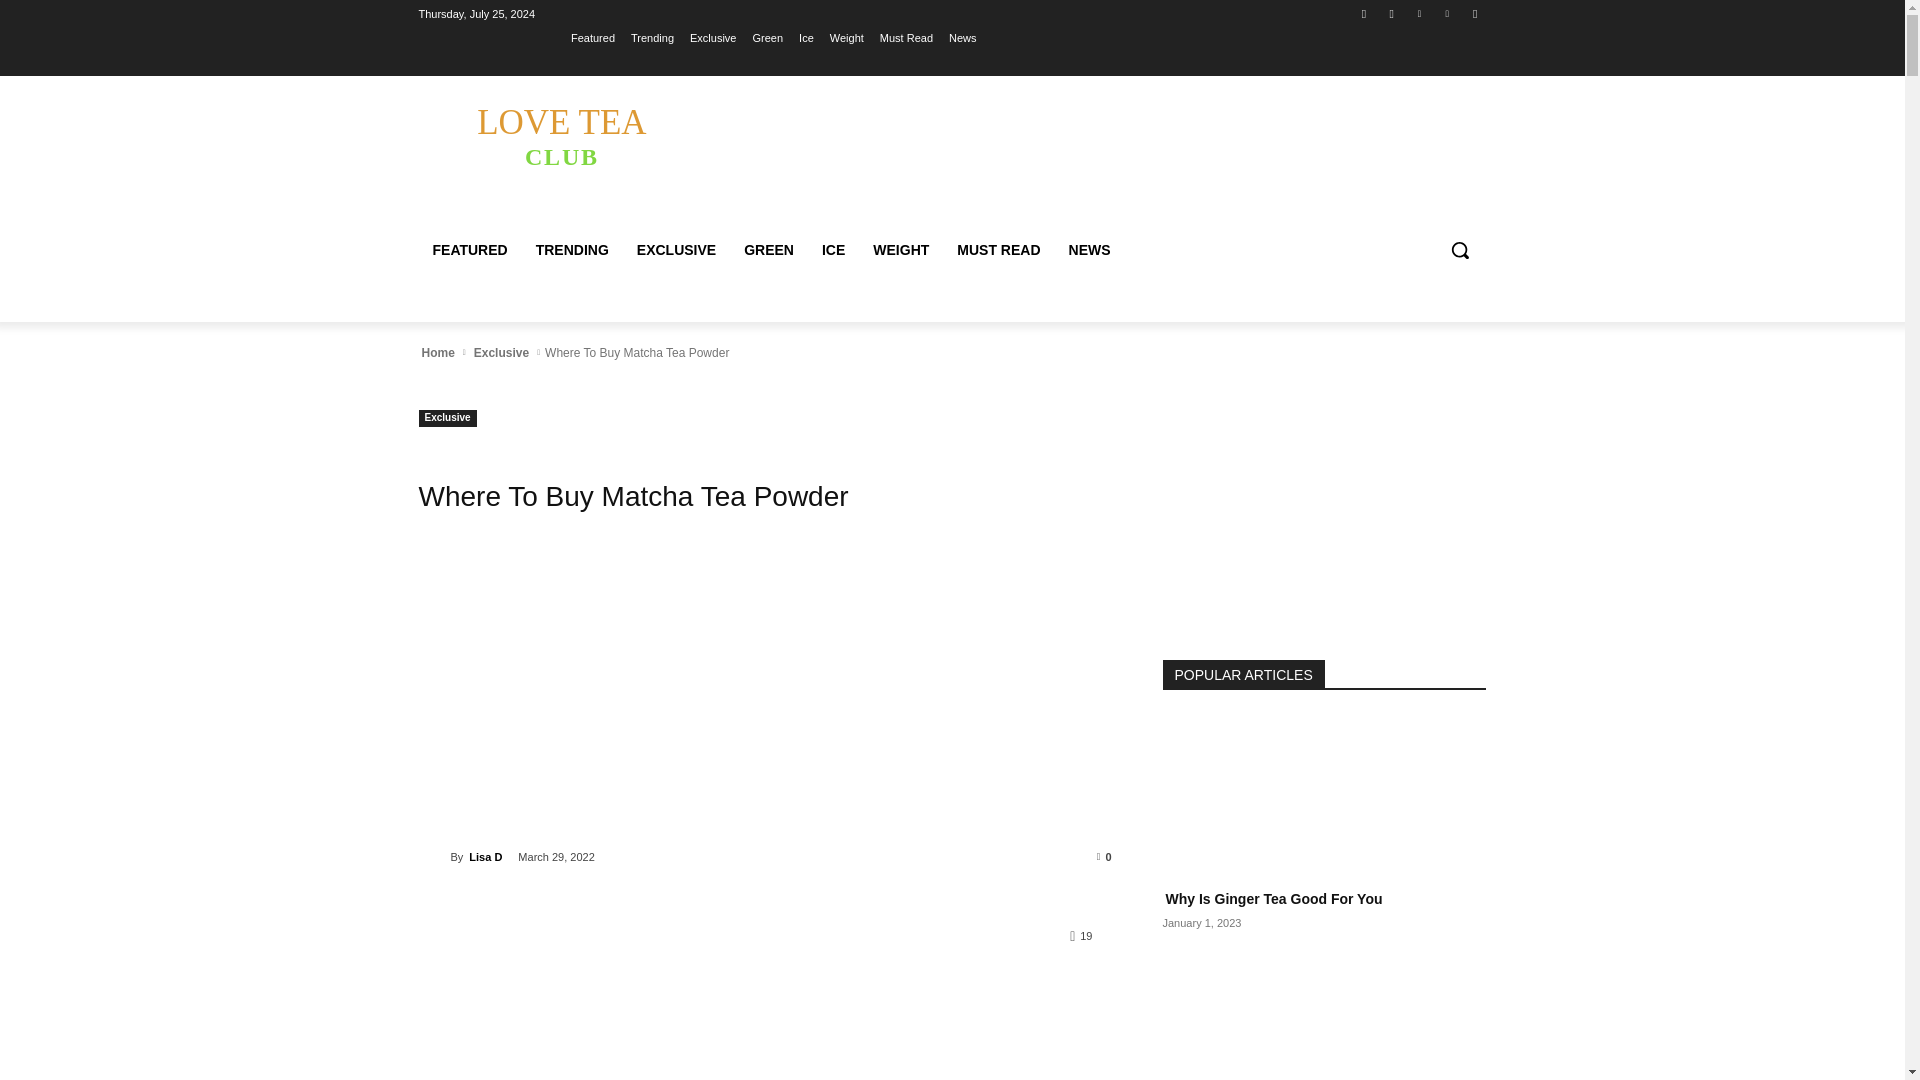 The image size is (1920, 1080). I want to click on Lisa D, so click(434, 856).